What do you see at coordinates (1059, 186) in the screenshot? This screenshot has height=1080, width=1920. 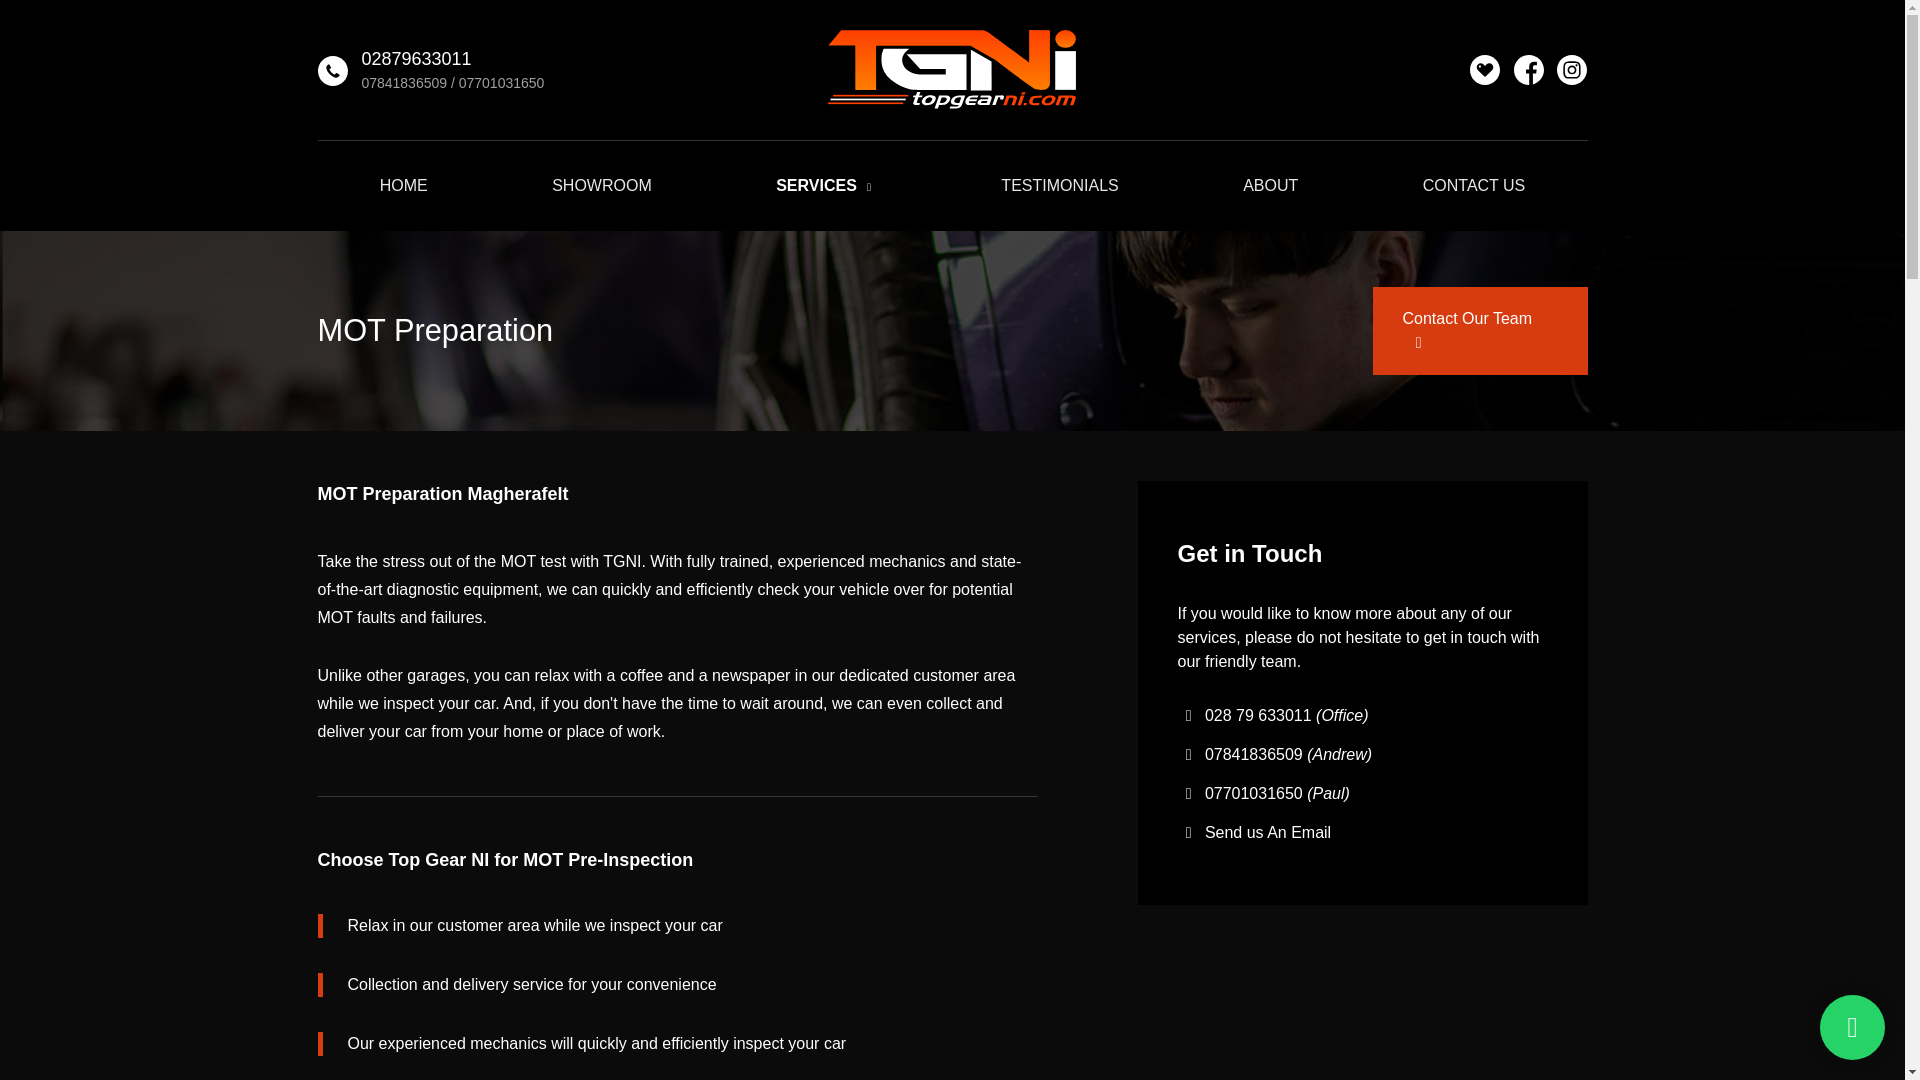 I see `TESTIMONIALS` at bounding box center [1059, 186].